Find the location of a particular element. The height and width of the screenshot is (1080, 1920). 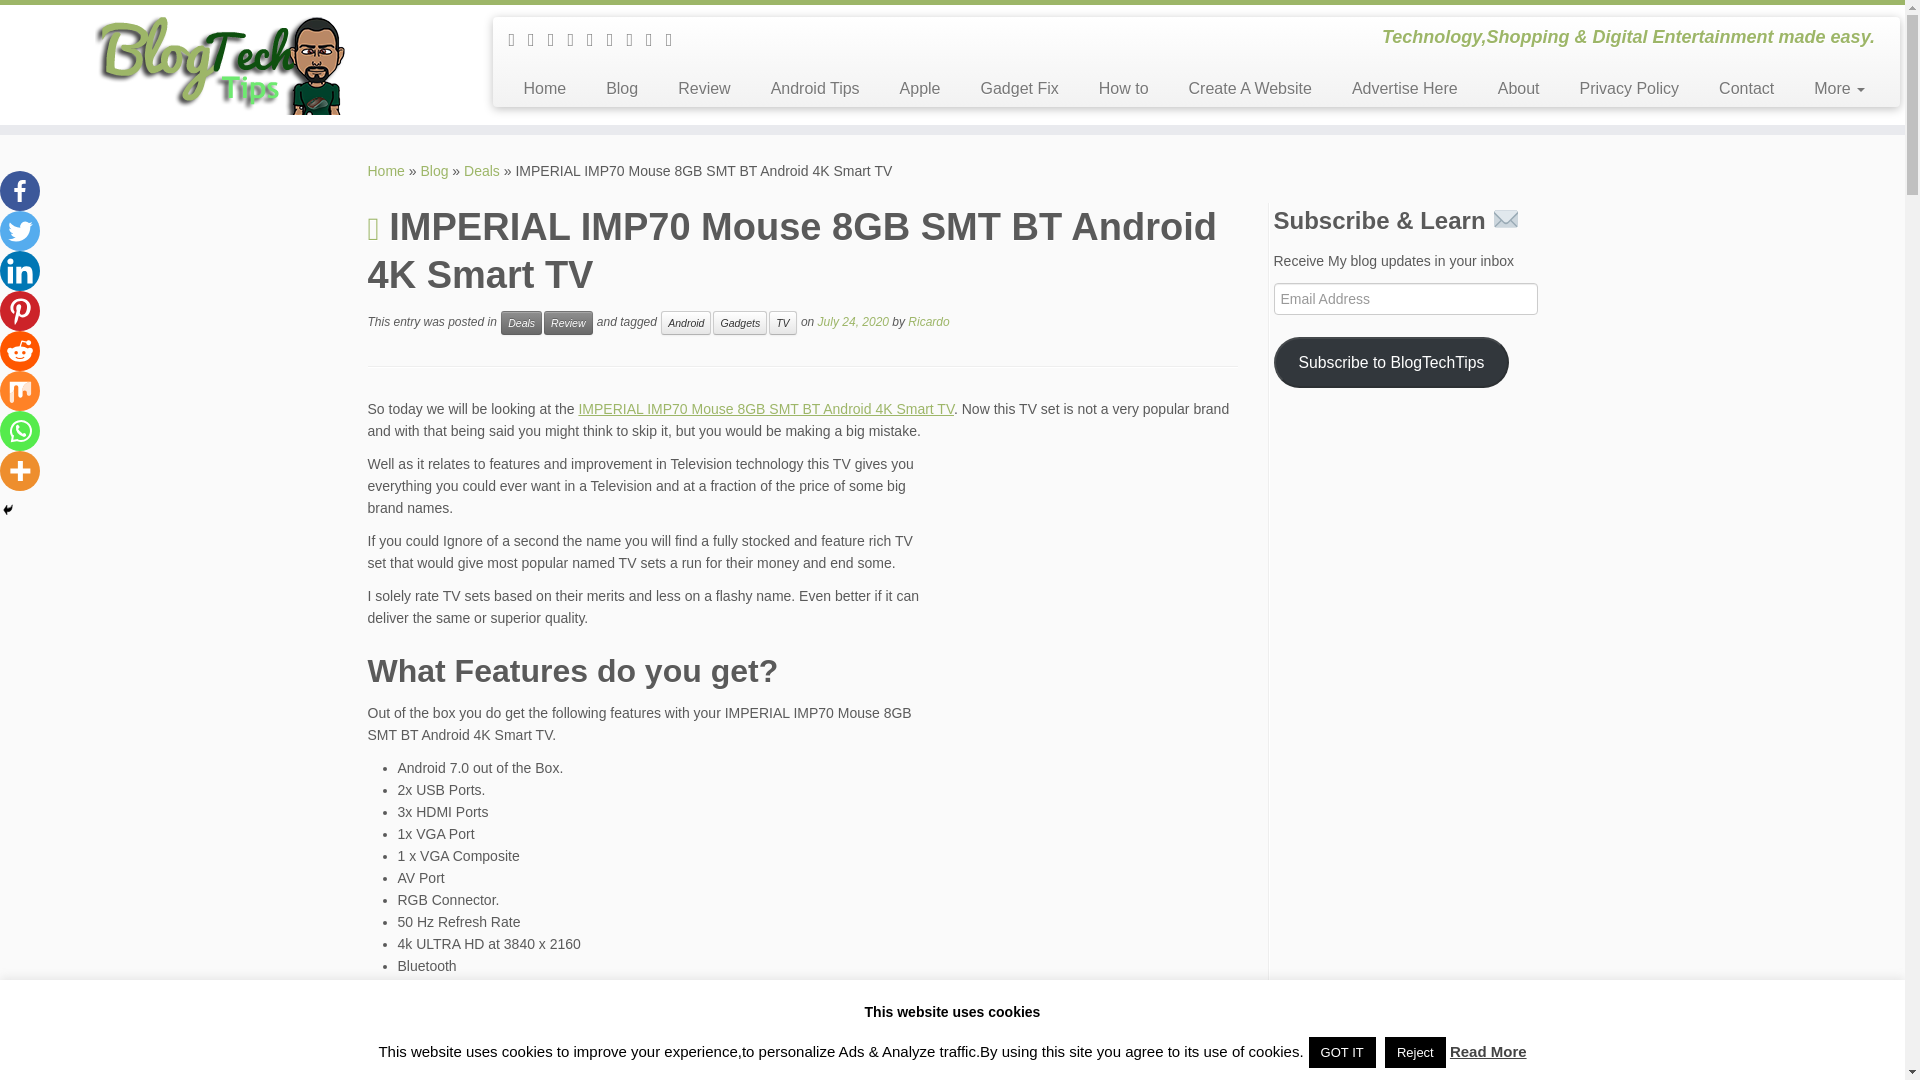

Privacy Policy is located at coordinates (1629, 88).